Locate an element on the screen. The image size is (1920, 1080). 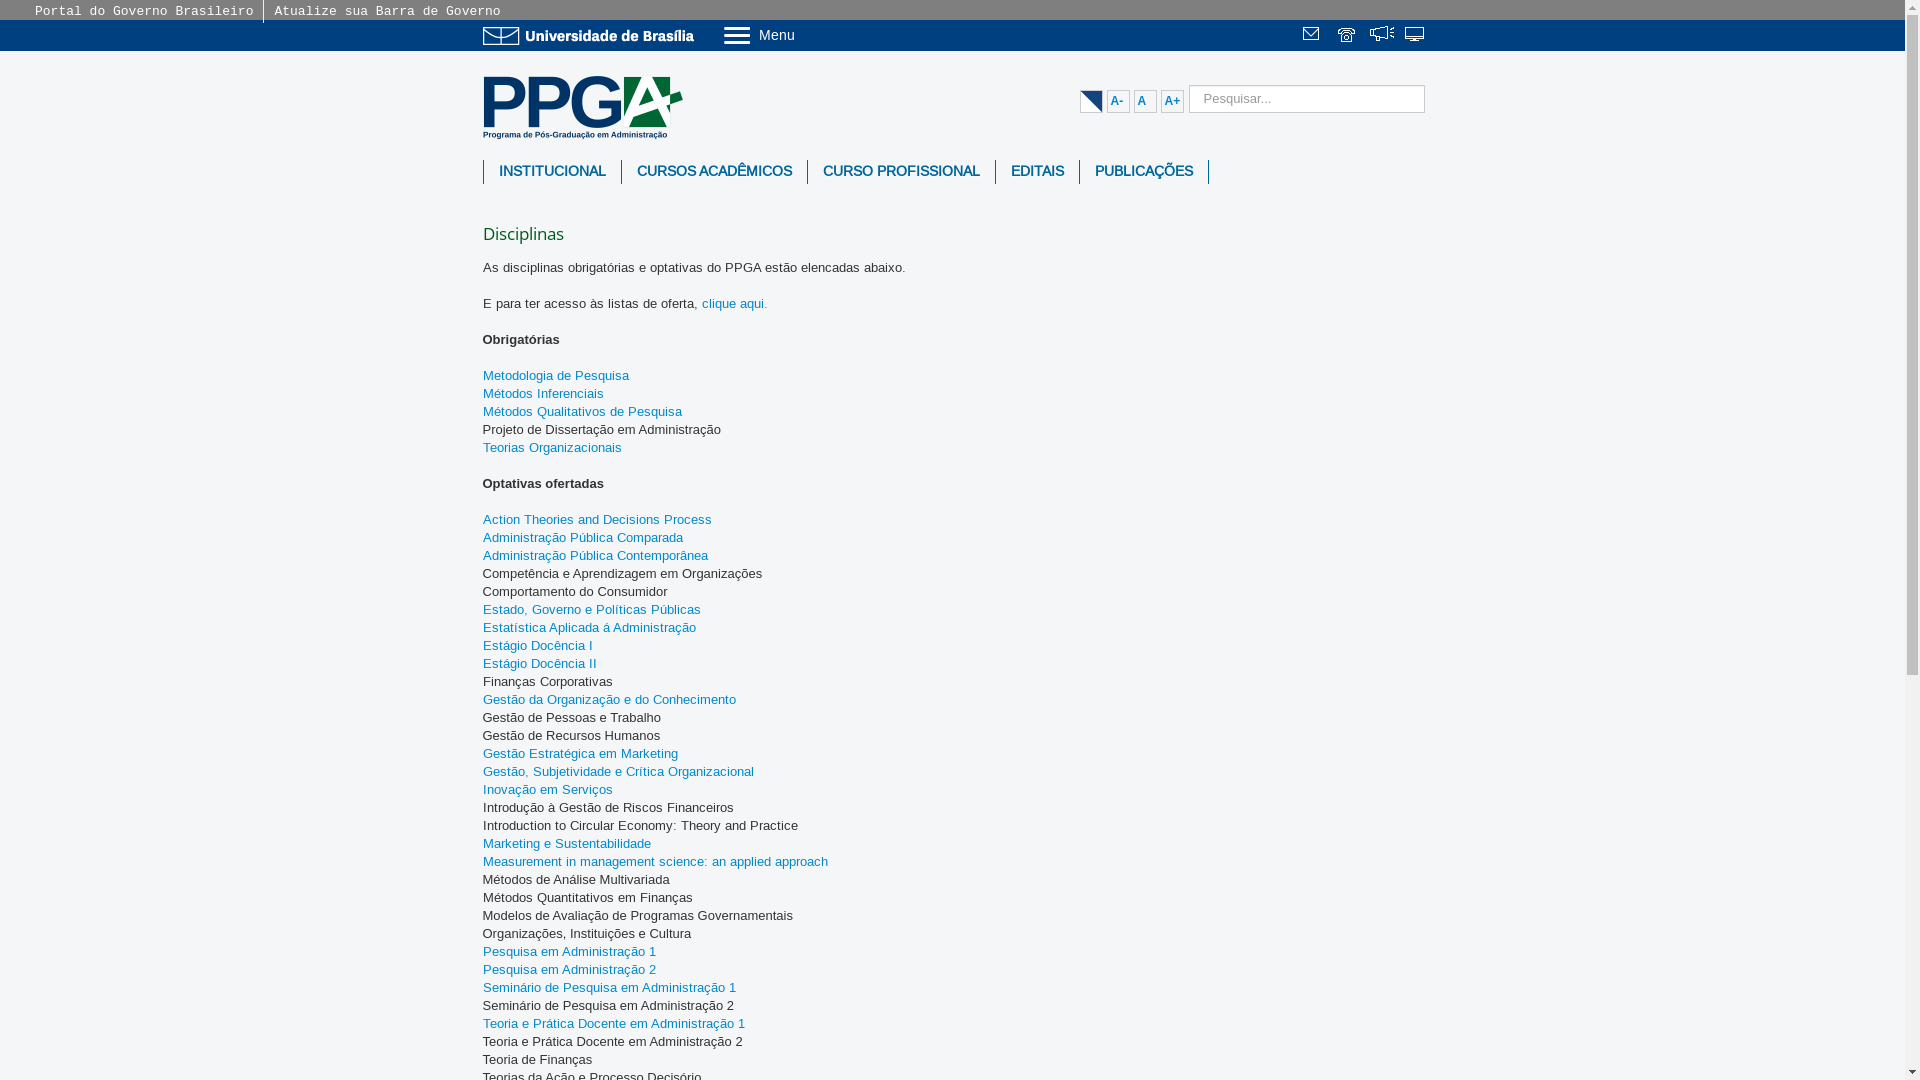
Action Theories and Decisions Process is located at coordinates (596, 520).